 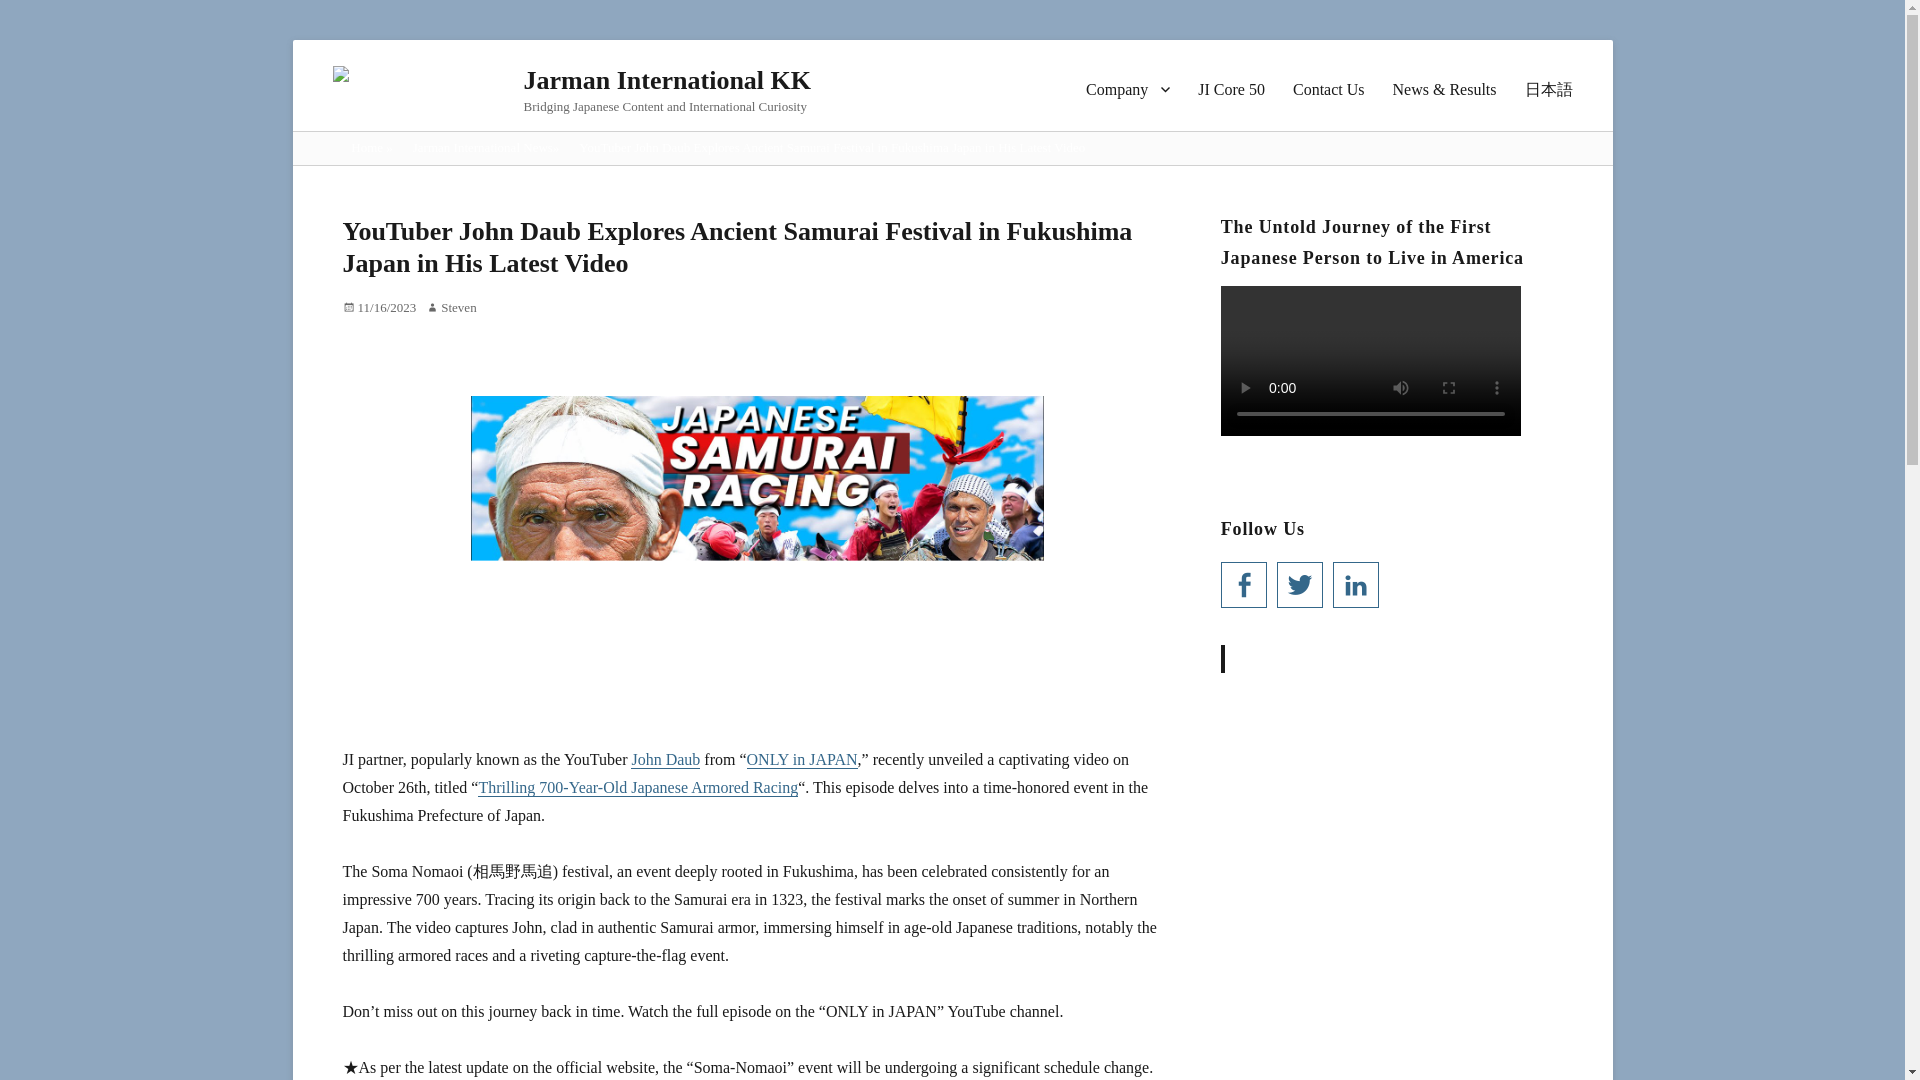 What do you see at coordinates (667, 80) in the screenshot?
I see `Jarman International KK` at bounding box center [667, 80].